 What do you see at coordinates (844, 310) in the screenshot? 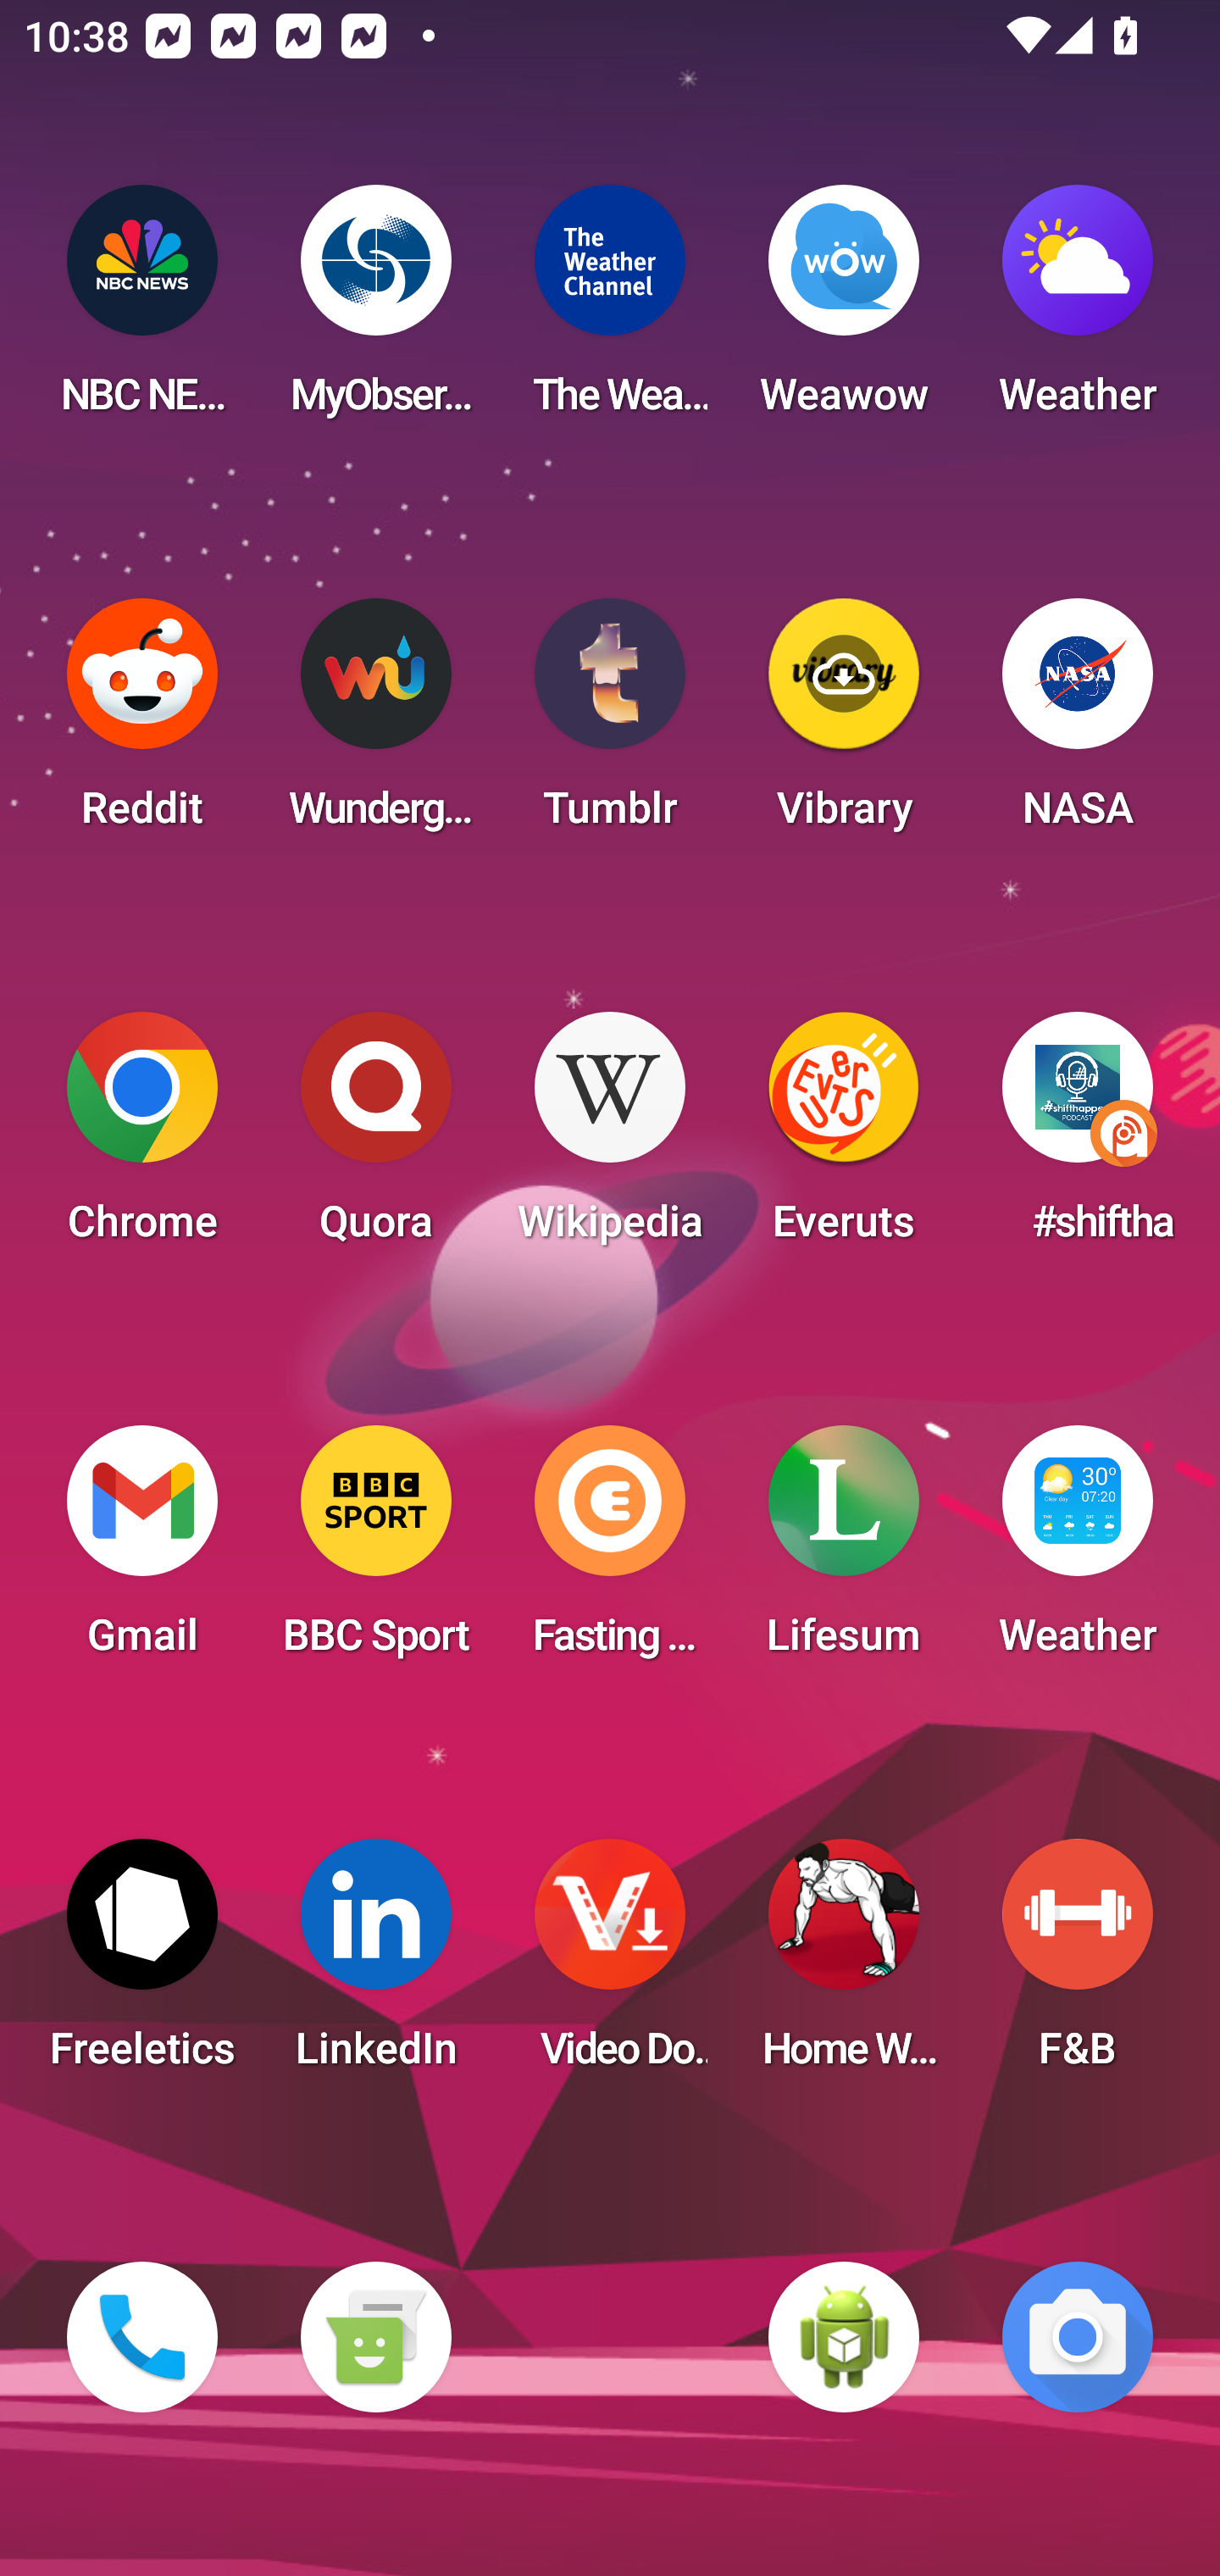
I see `Weawow` at bounding box center [844, 310].